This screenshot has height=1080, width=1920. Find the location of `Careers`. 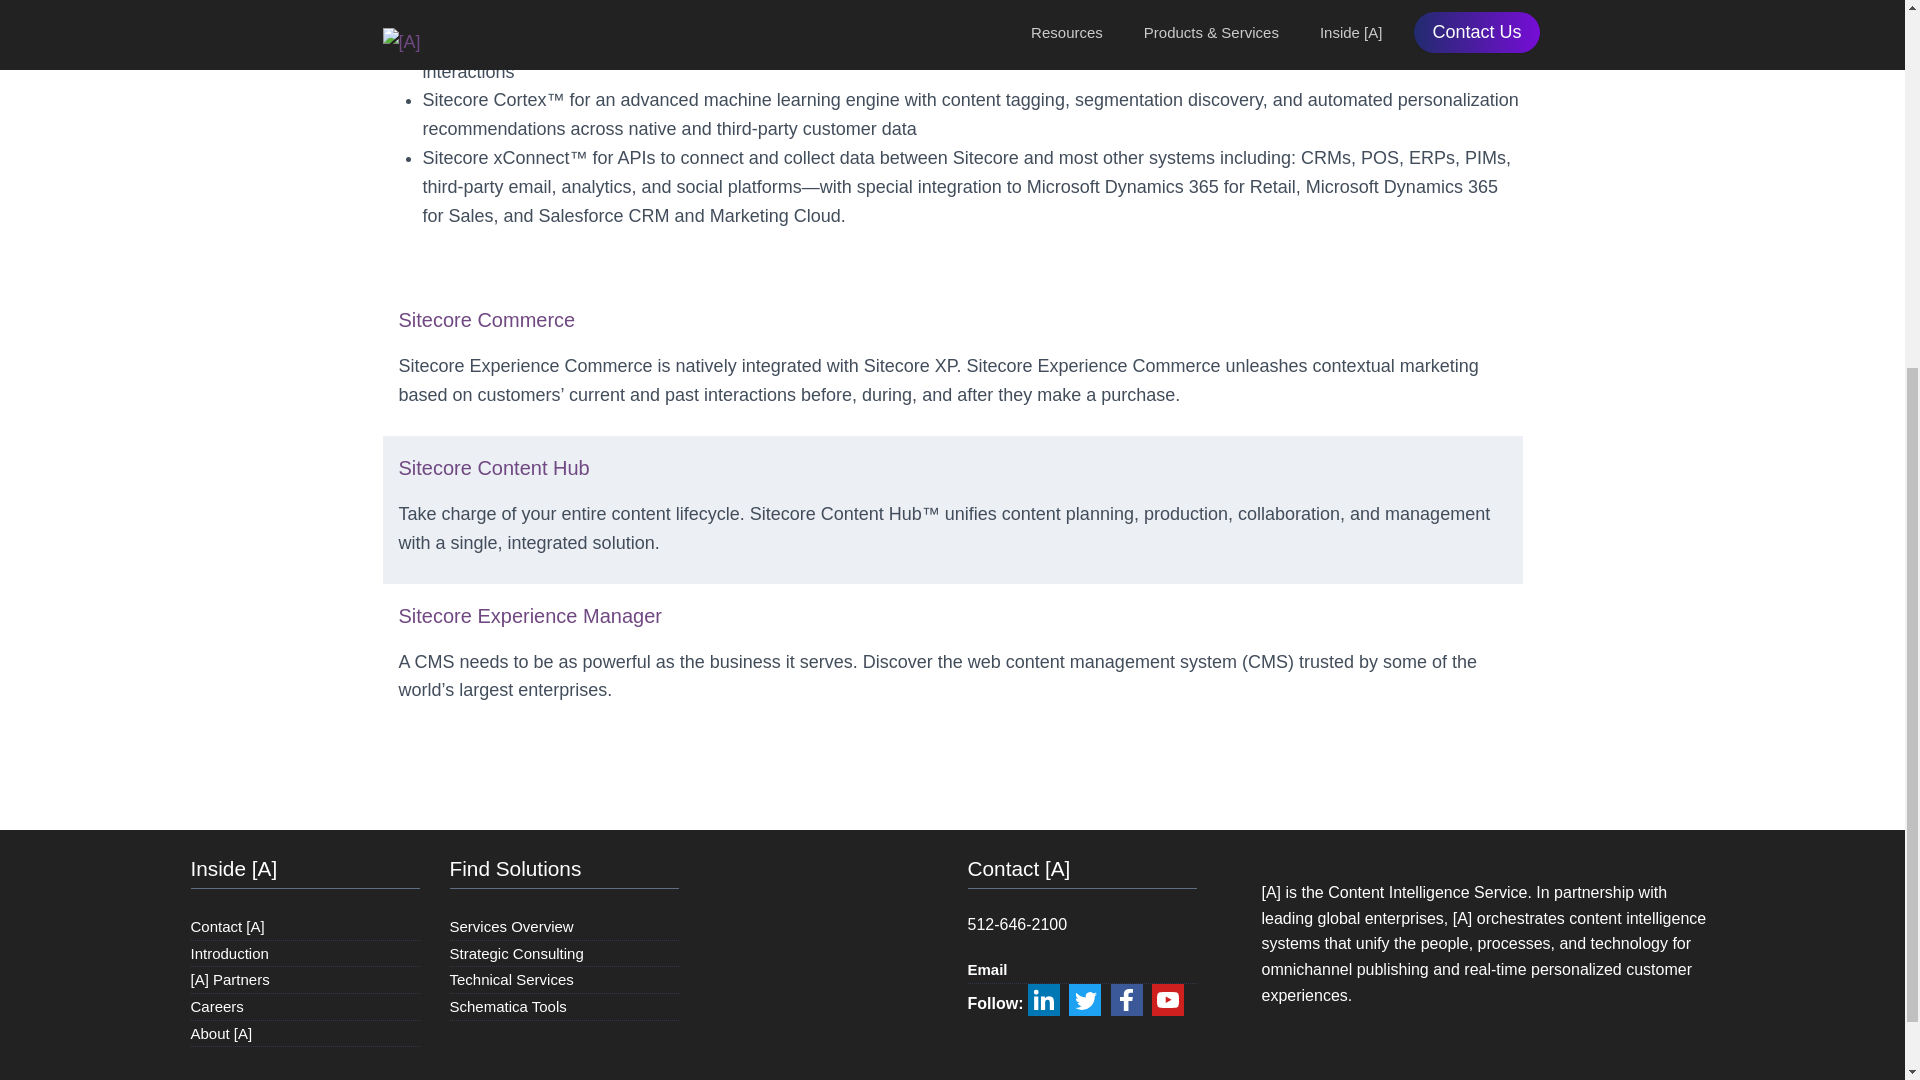

Careers is located at coordinates (216, 1006).